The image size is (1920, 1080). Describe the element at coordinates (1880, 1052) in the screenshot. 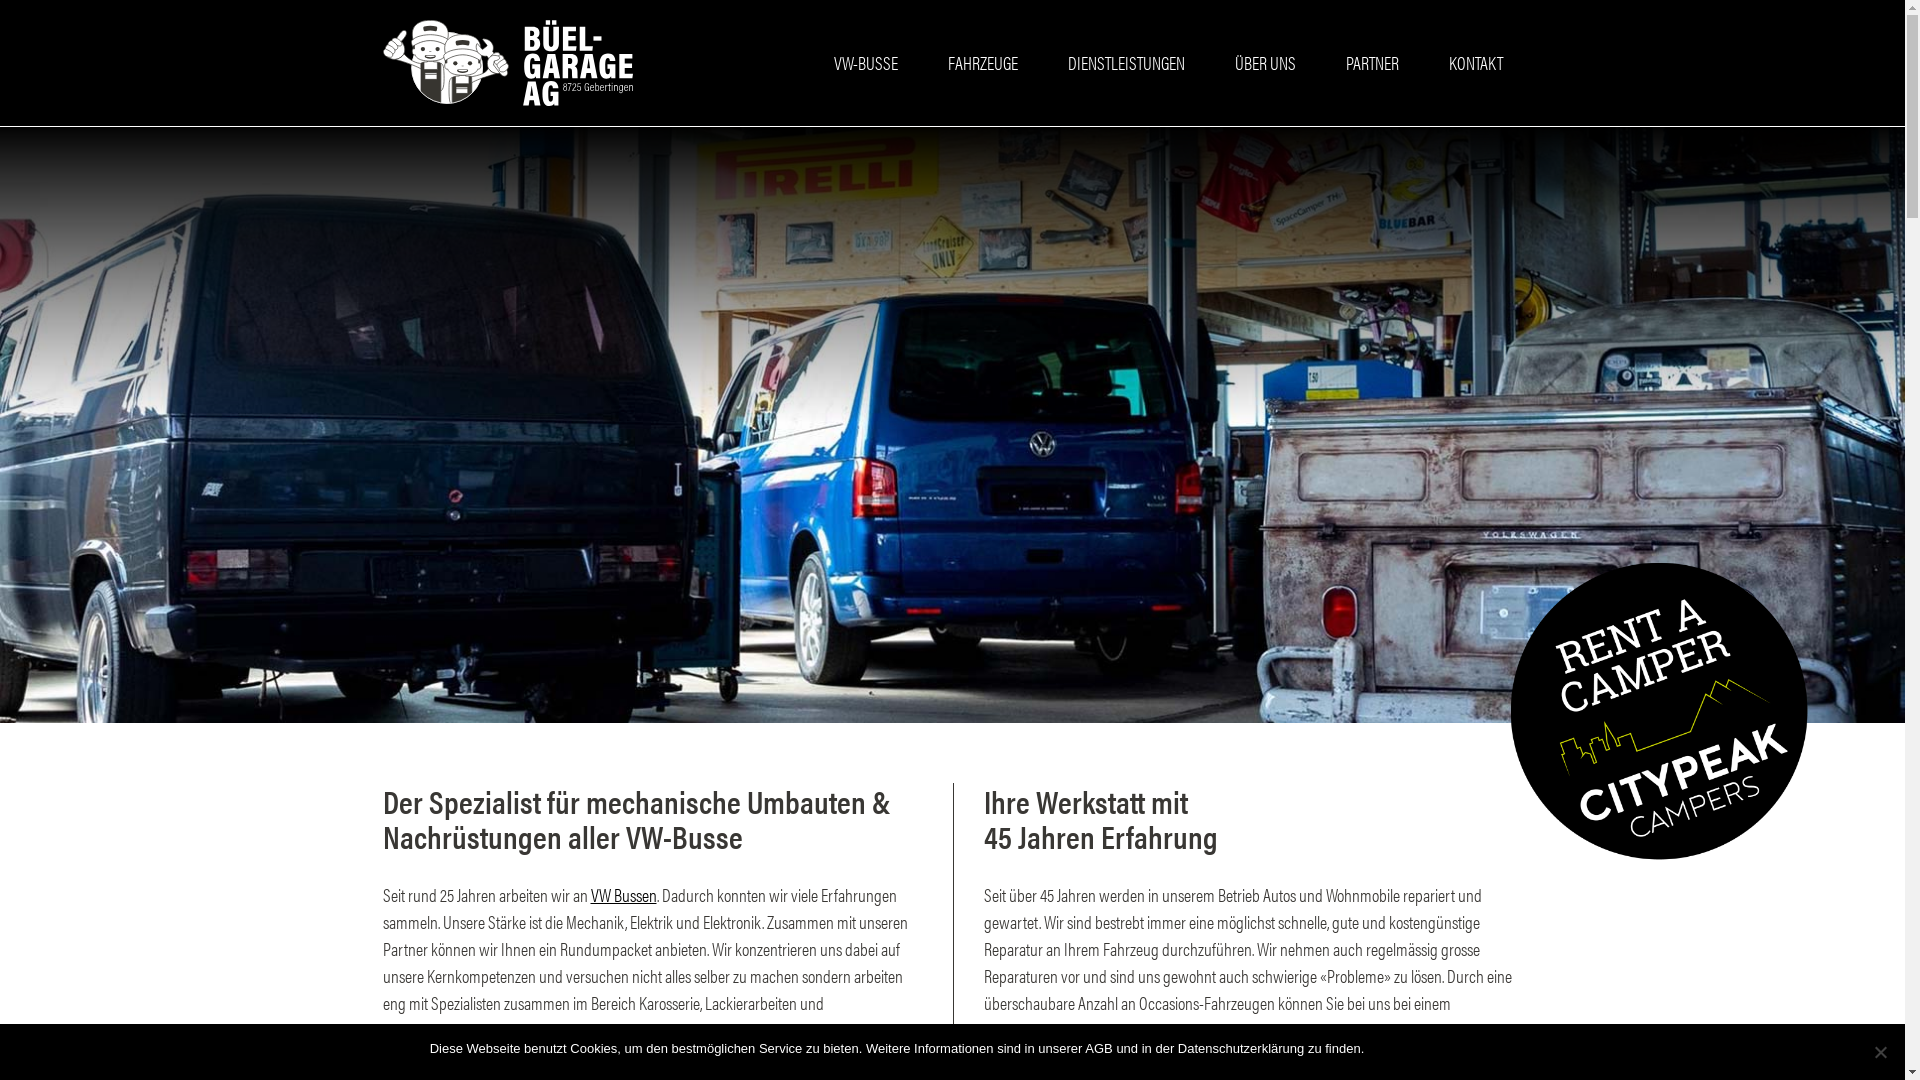

I see `No` at that location.